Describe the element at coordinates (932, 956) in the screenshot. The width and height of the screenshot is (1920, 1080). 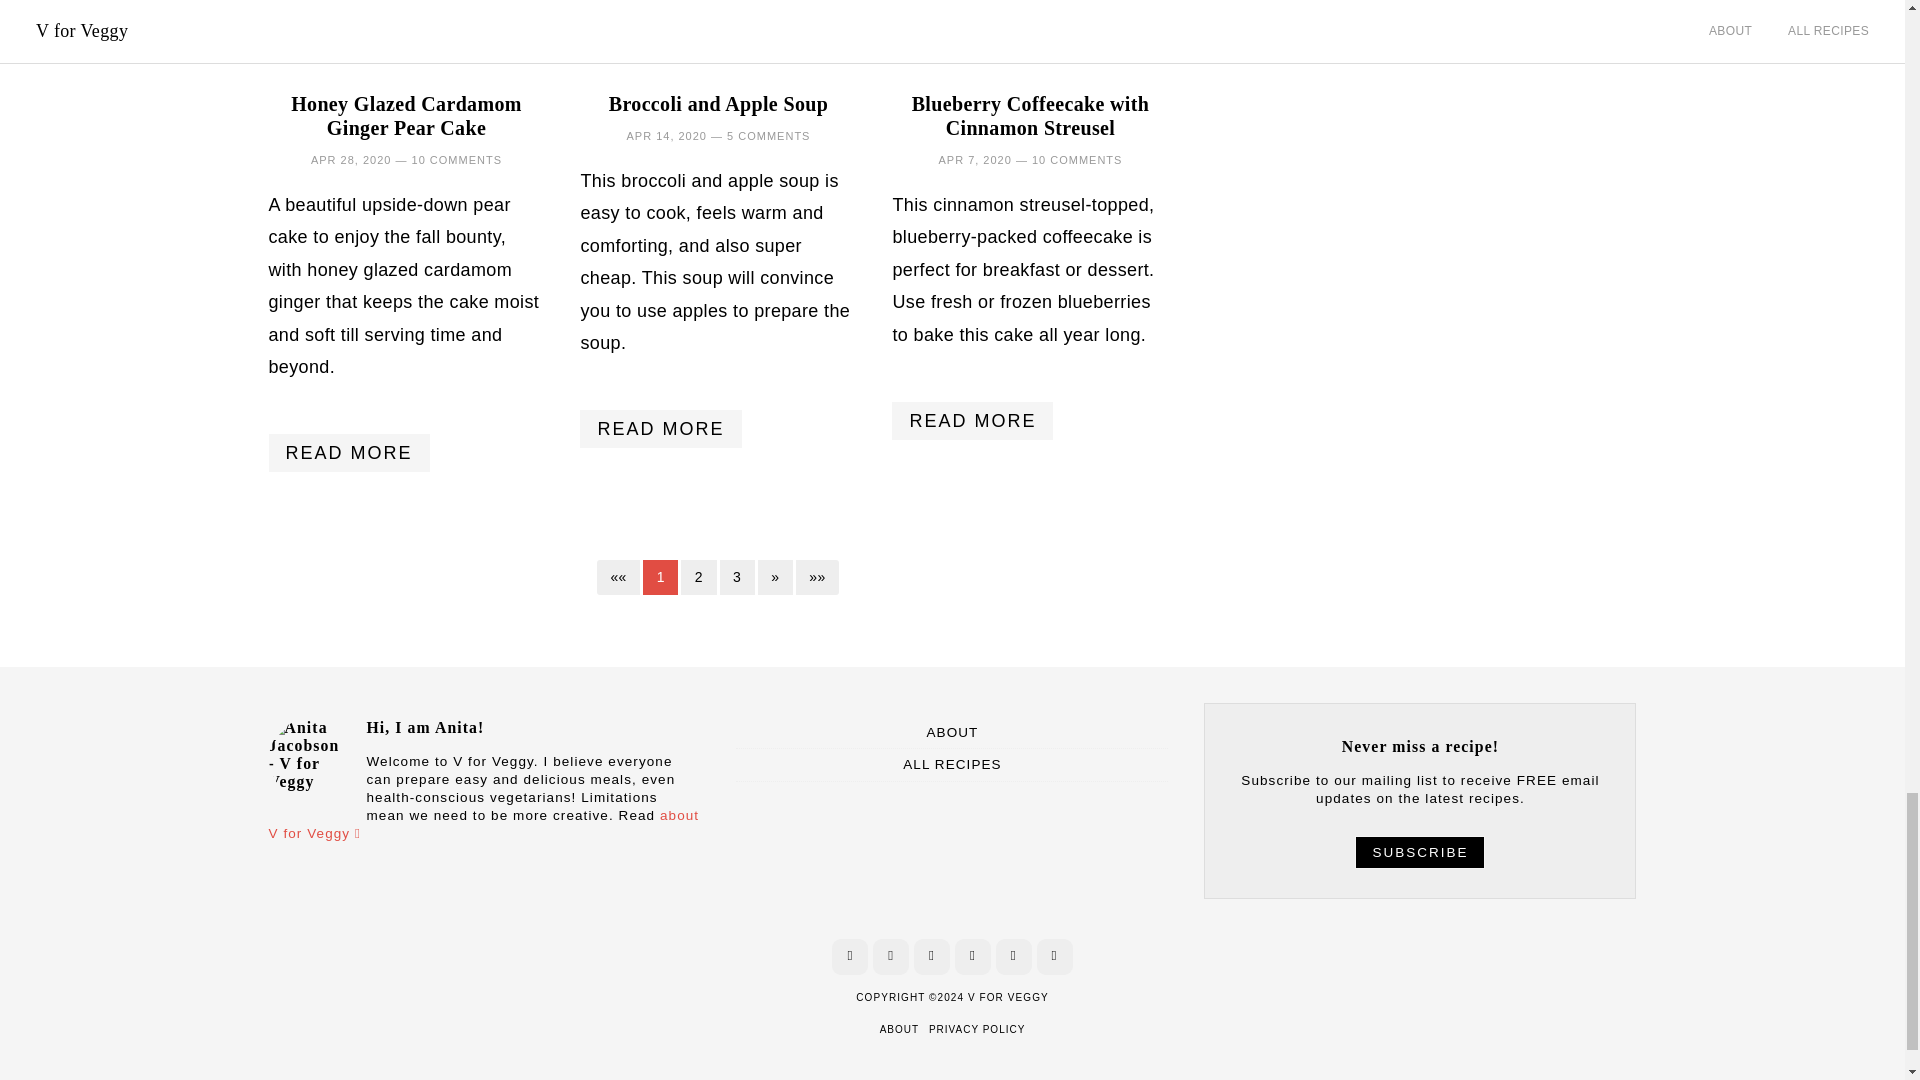
I see `Instagram` at that location.